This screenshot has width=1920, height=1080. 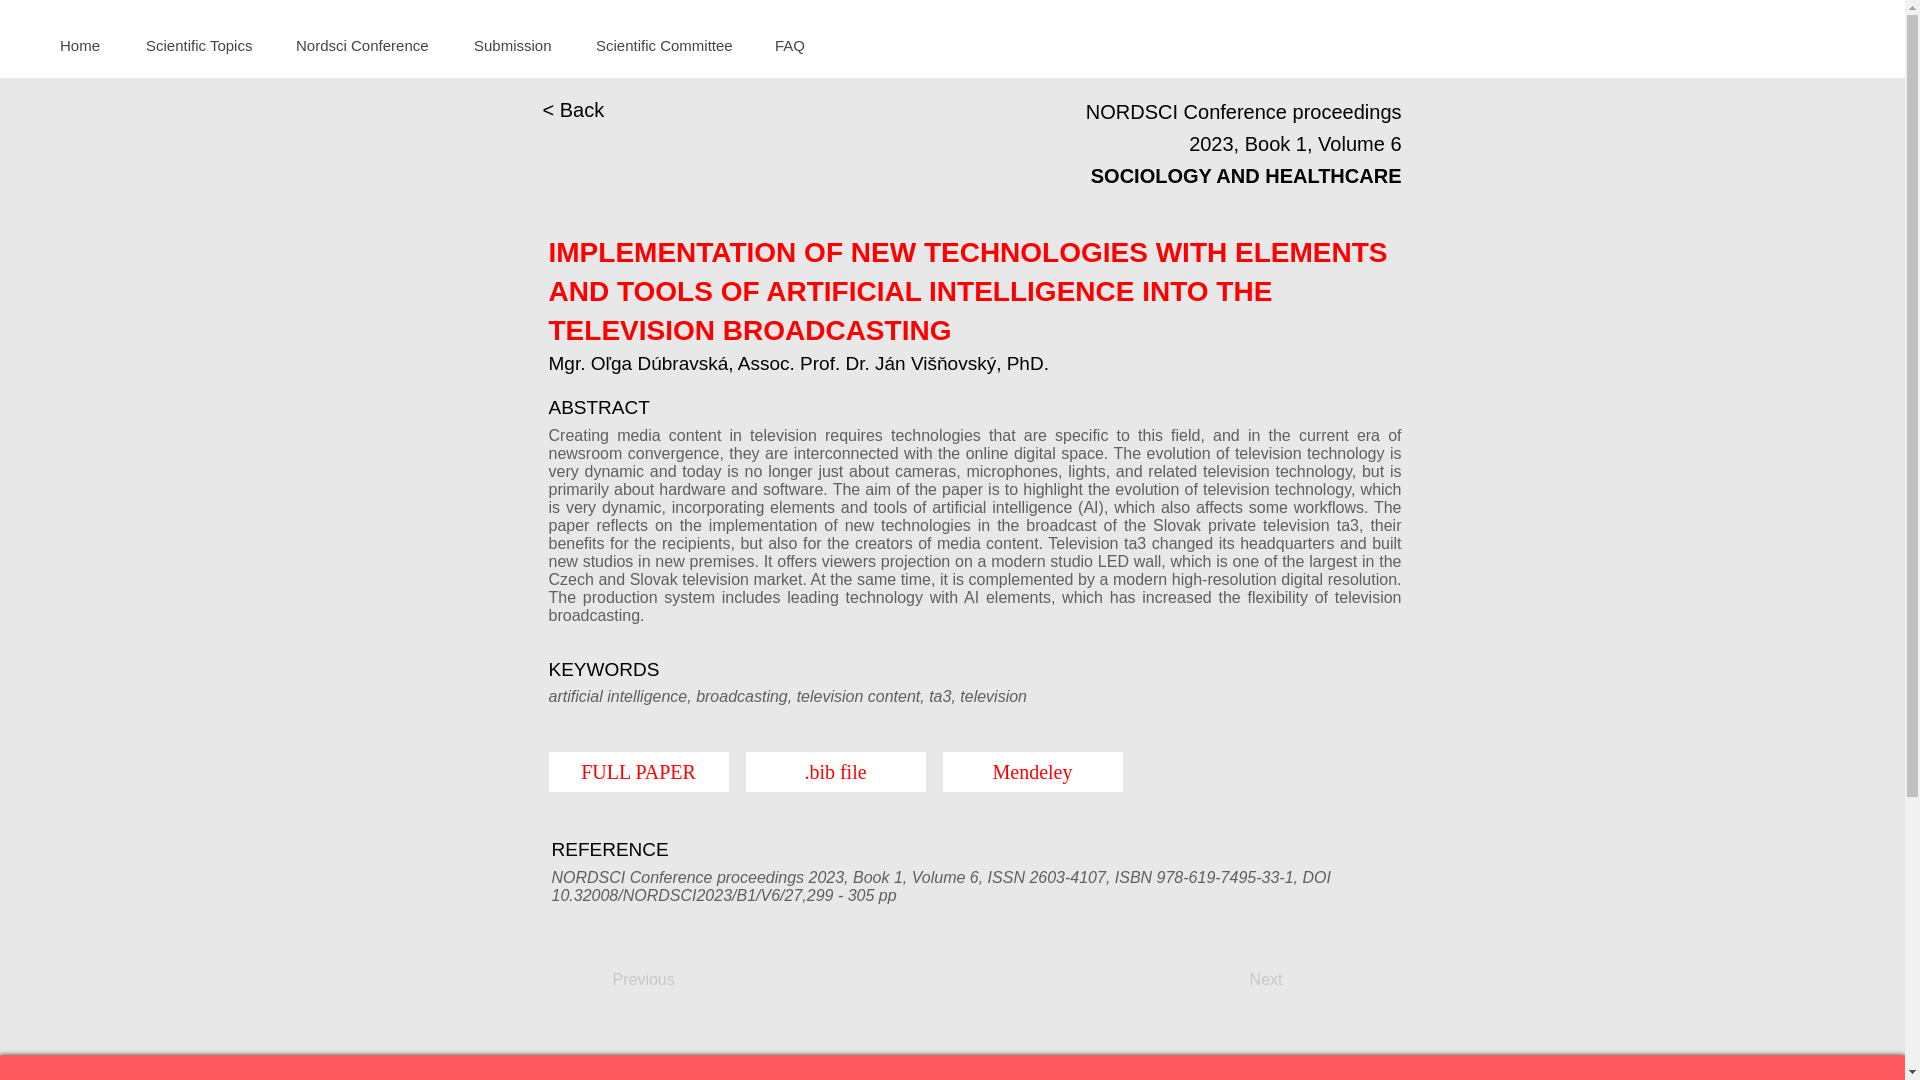 What do you see at coordinates (668, 46) in the screenshot?
I see `Scientific Committee` at bounding box center [668, 46].